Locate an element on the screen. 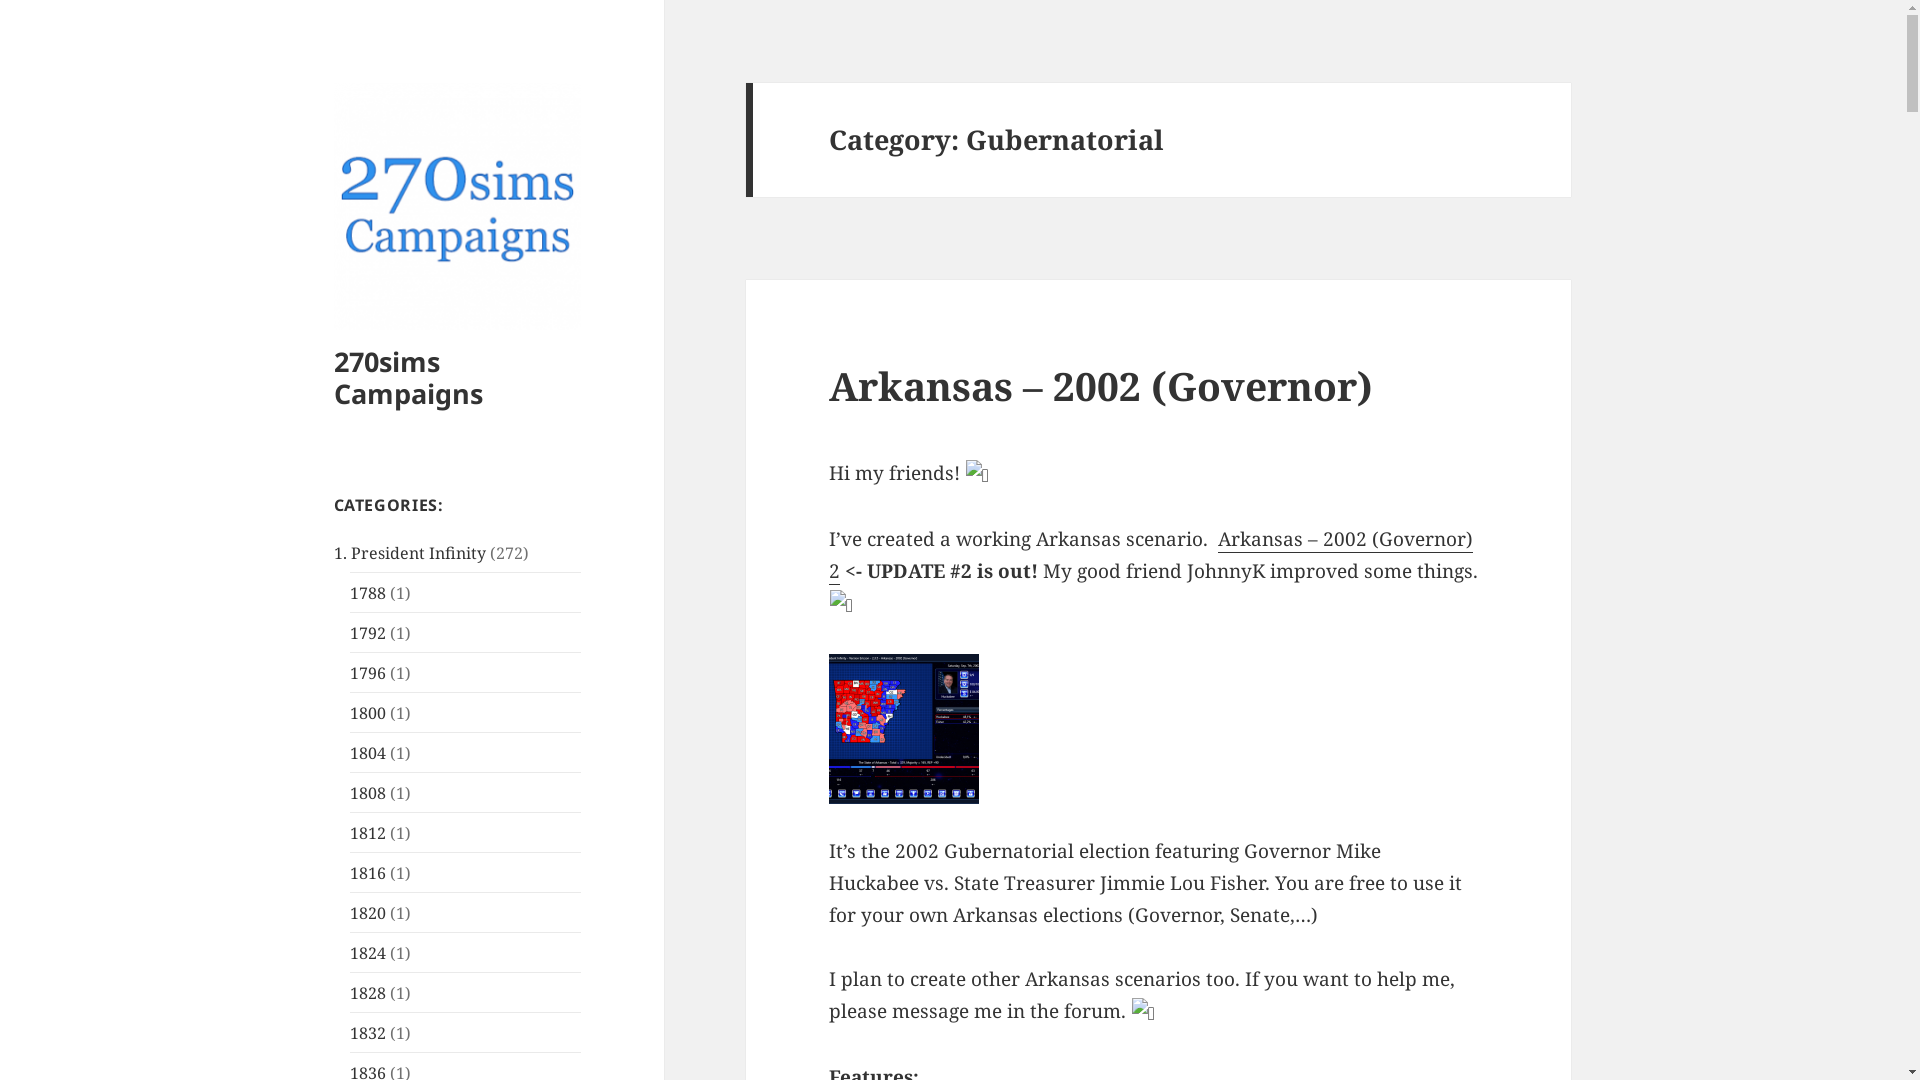 This screenshot has height=1080, width=1920. 1808 is located at coordinates (368, 793).